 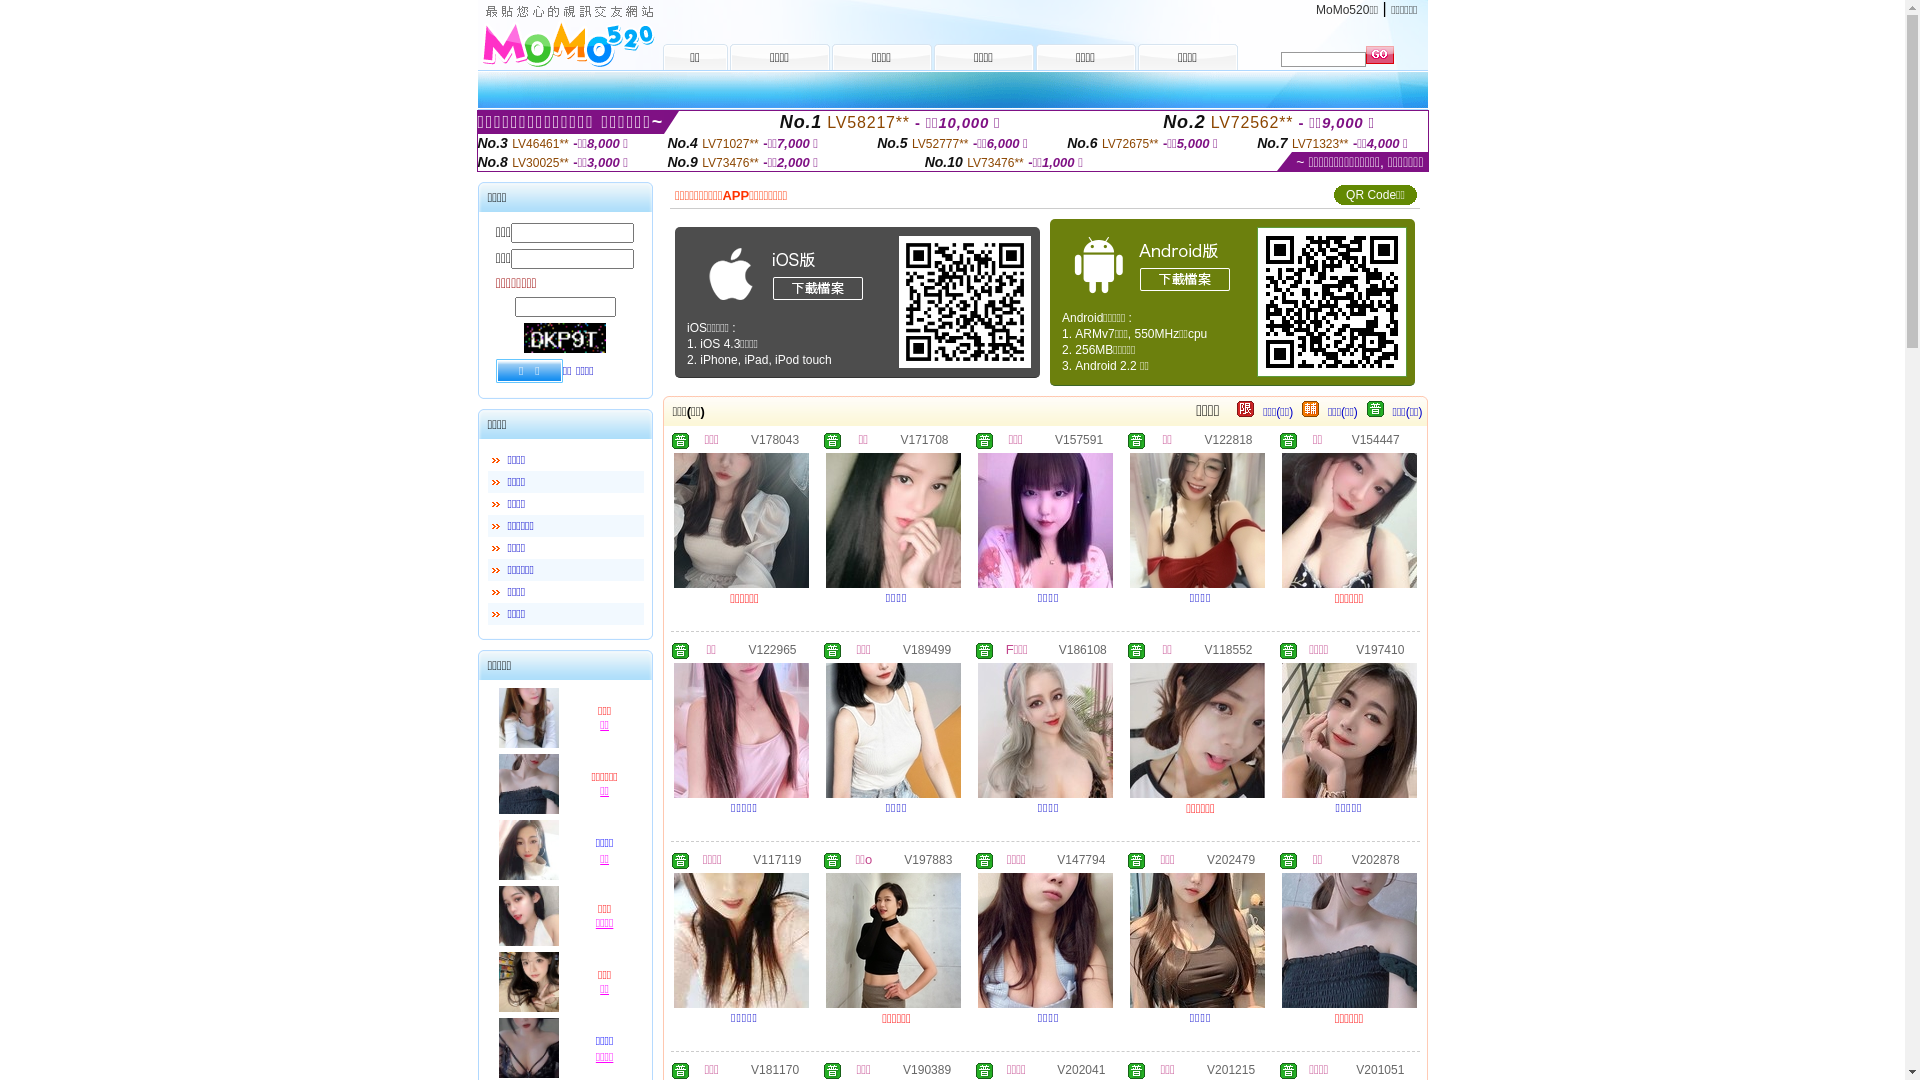 What do you see at coordinates (1228, 649) in the screenshot?
I see `V118552` at bounding box center [1228, 649].